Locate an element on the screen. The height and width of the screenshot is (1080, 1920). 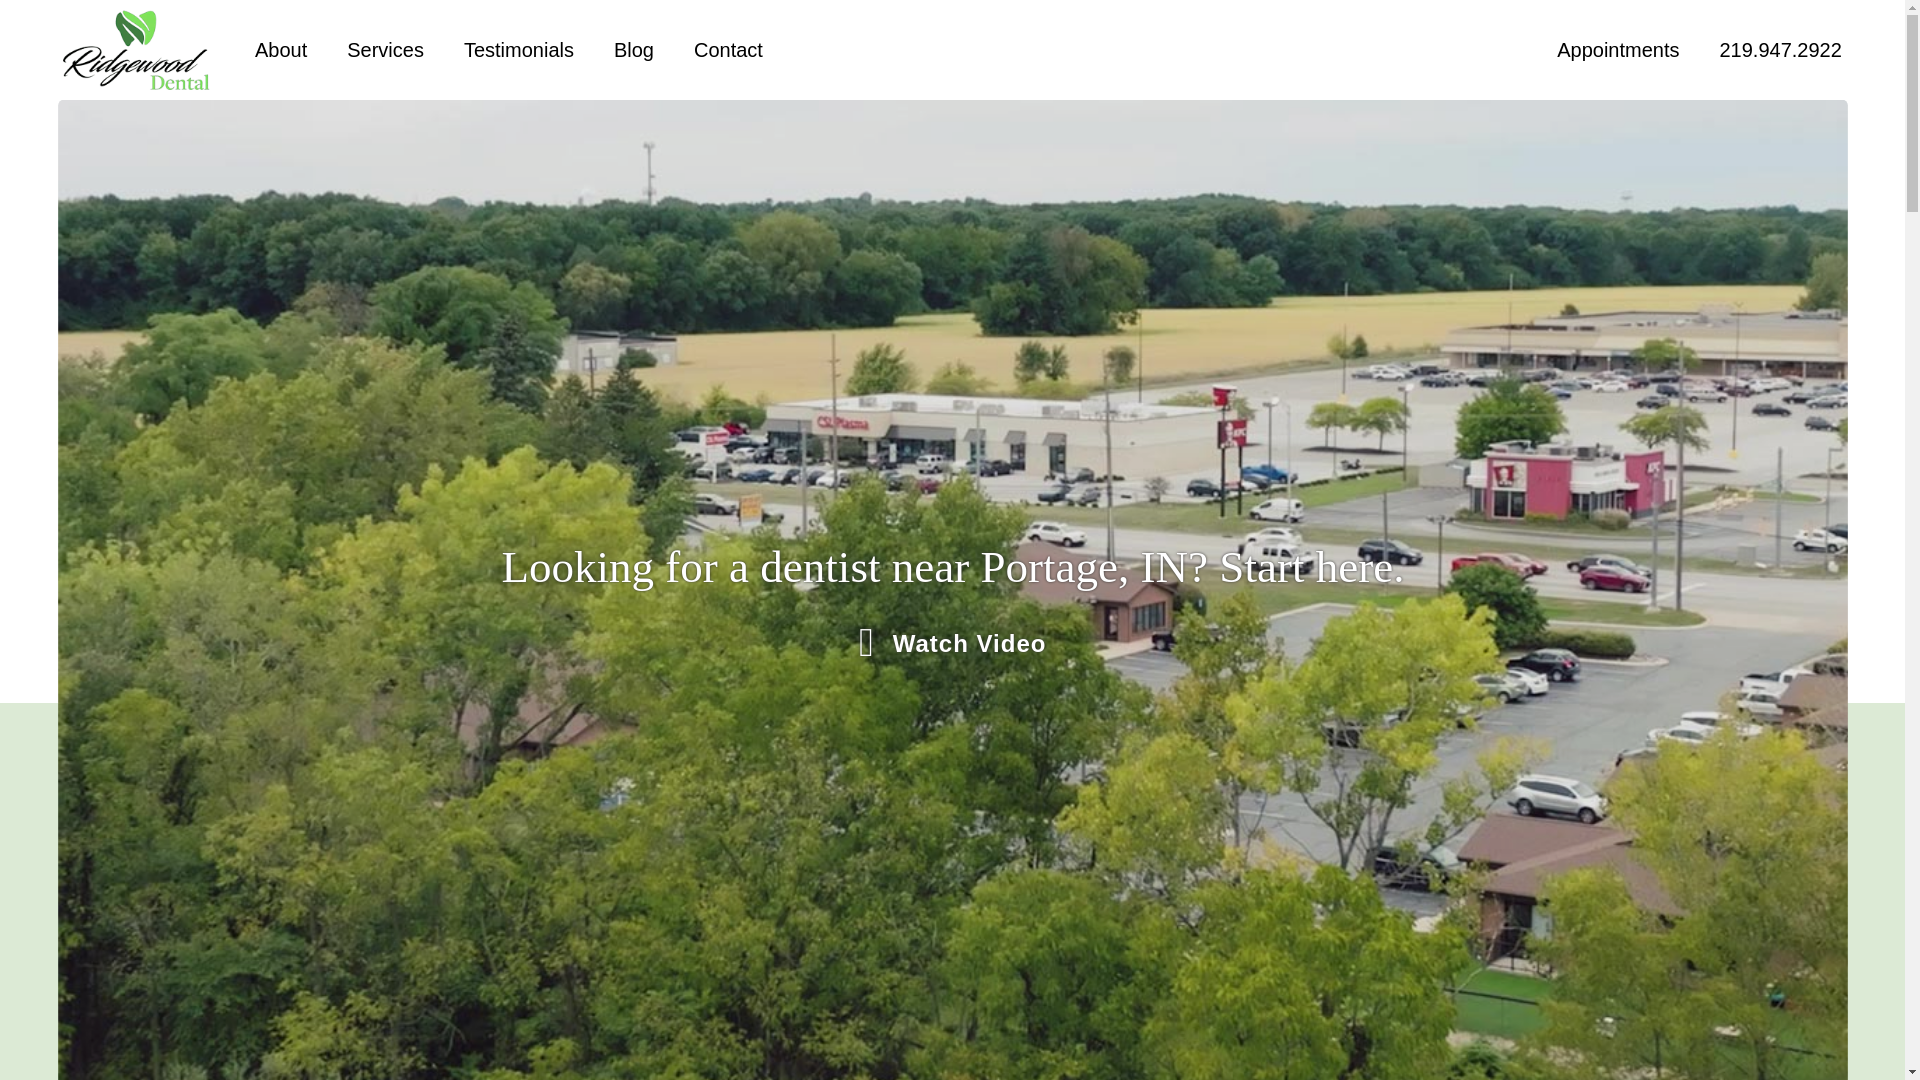
Appointments is located at coordinates (1618, 50).